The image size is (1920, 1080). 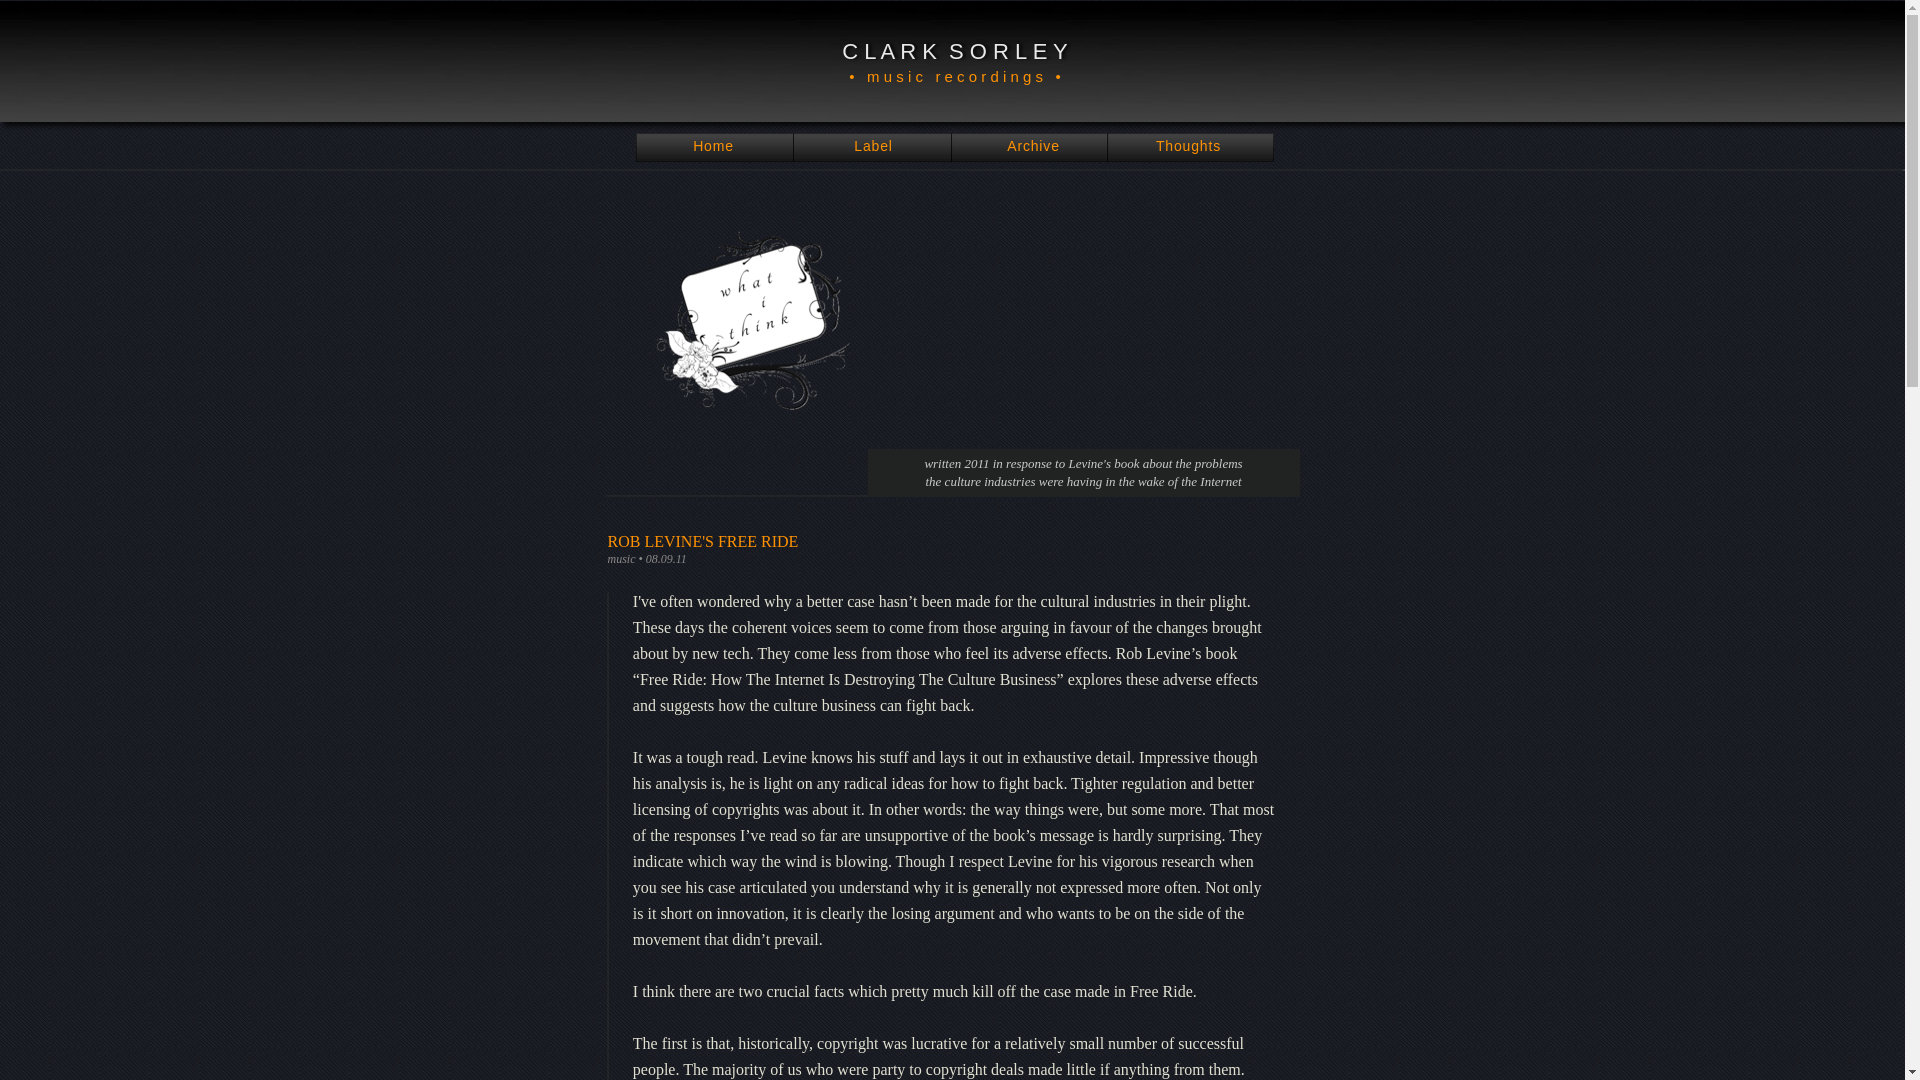 What do you see at coordinates (1188, 146) in the screenshot?
I see `Thoughts` at bounding box center [1188, 146].